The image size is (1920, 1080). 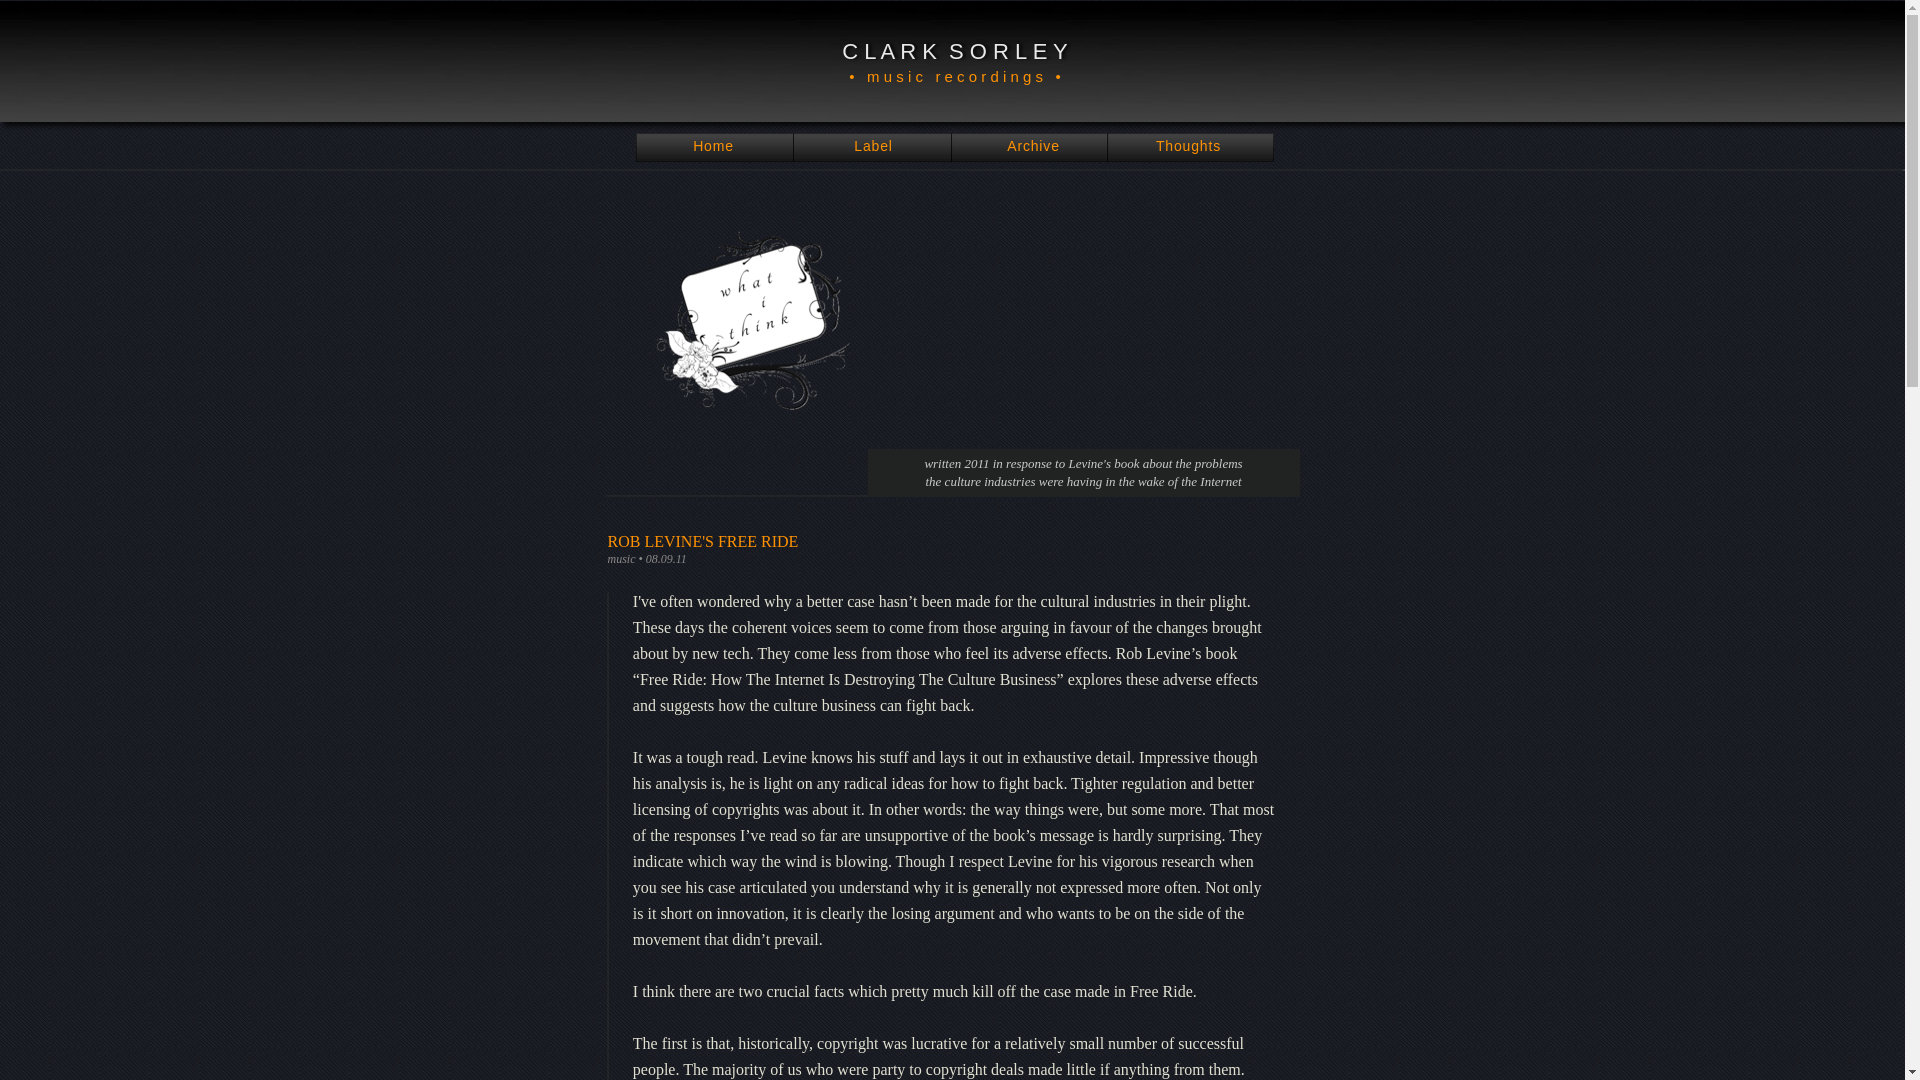 What do you see at coordinates (1188, 146) in the screenshot?
I see `Thoughts` at bounding box center [1188, 146].